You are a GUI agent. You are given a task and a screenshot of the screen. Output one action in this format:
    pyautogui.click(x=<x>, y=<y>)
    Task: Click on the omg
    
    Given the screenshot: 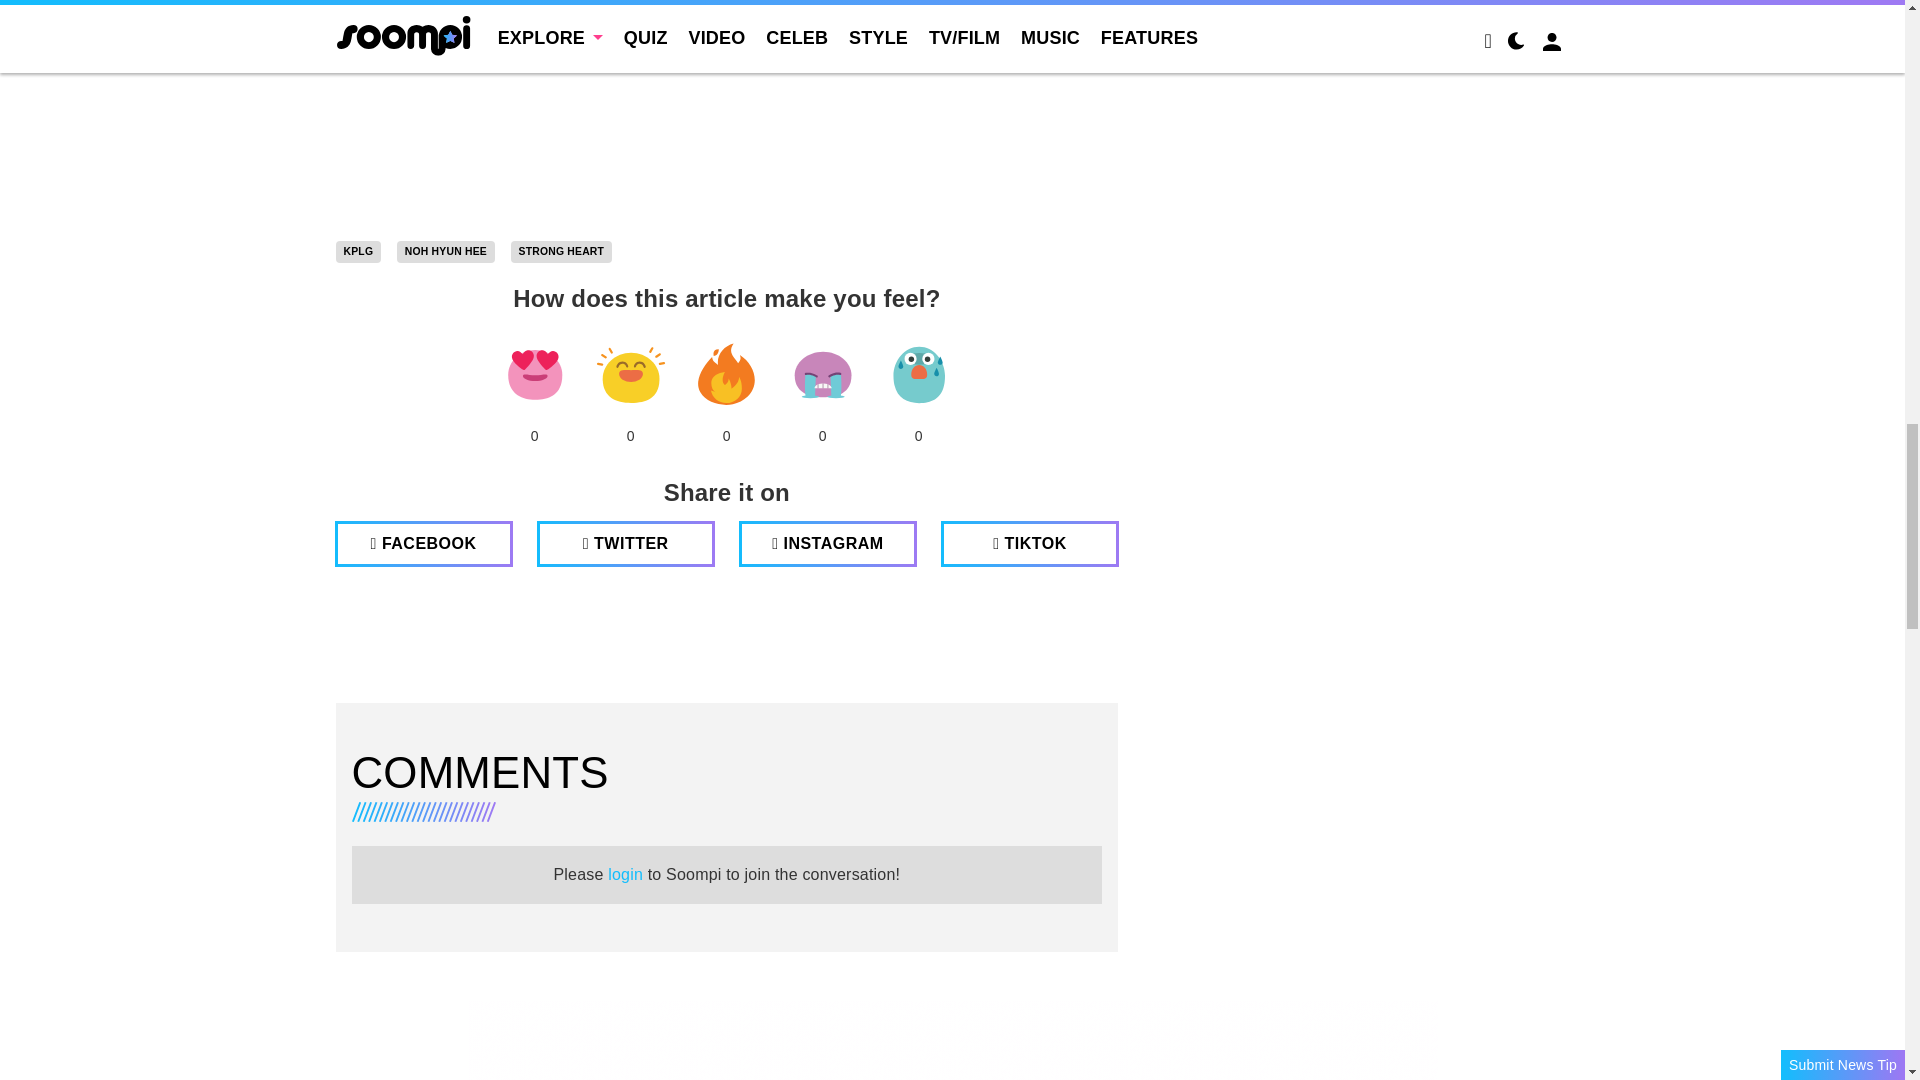 What is the action you would take?
    pyautogui.click(x=918, y=374)
    